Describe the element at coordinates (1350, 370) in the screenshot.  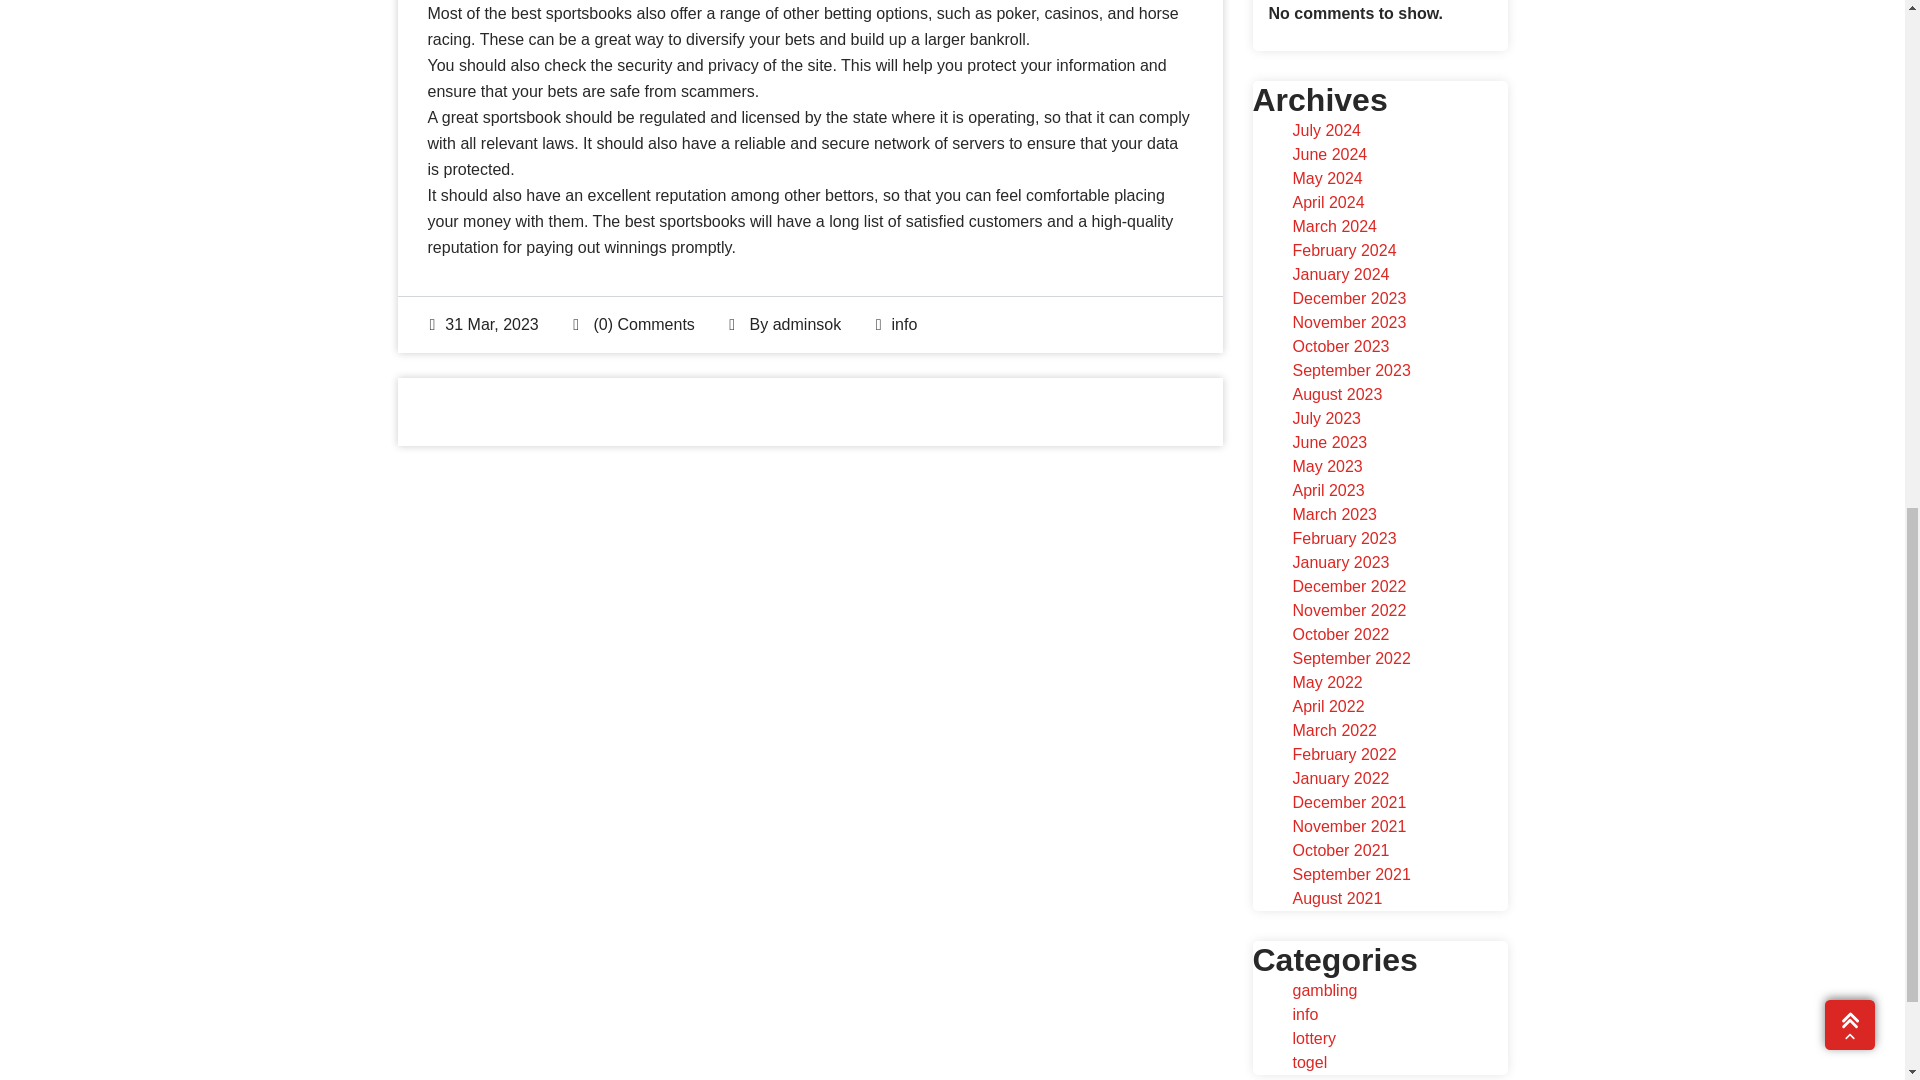
I see `September 2023` at that location.